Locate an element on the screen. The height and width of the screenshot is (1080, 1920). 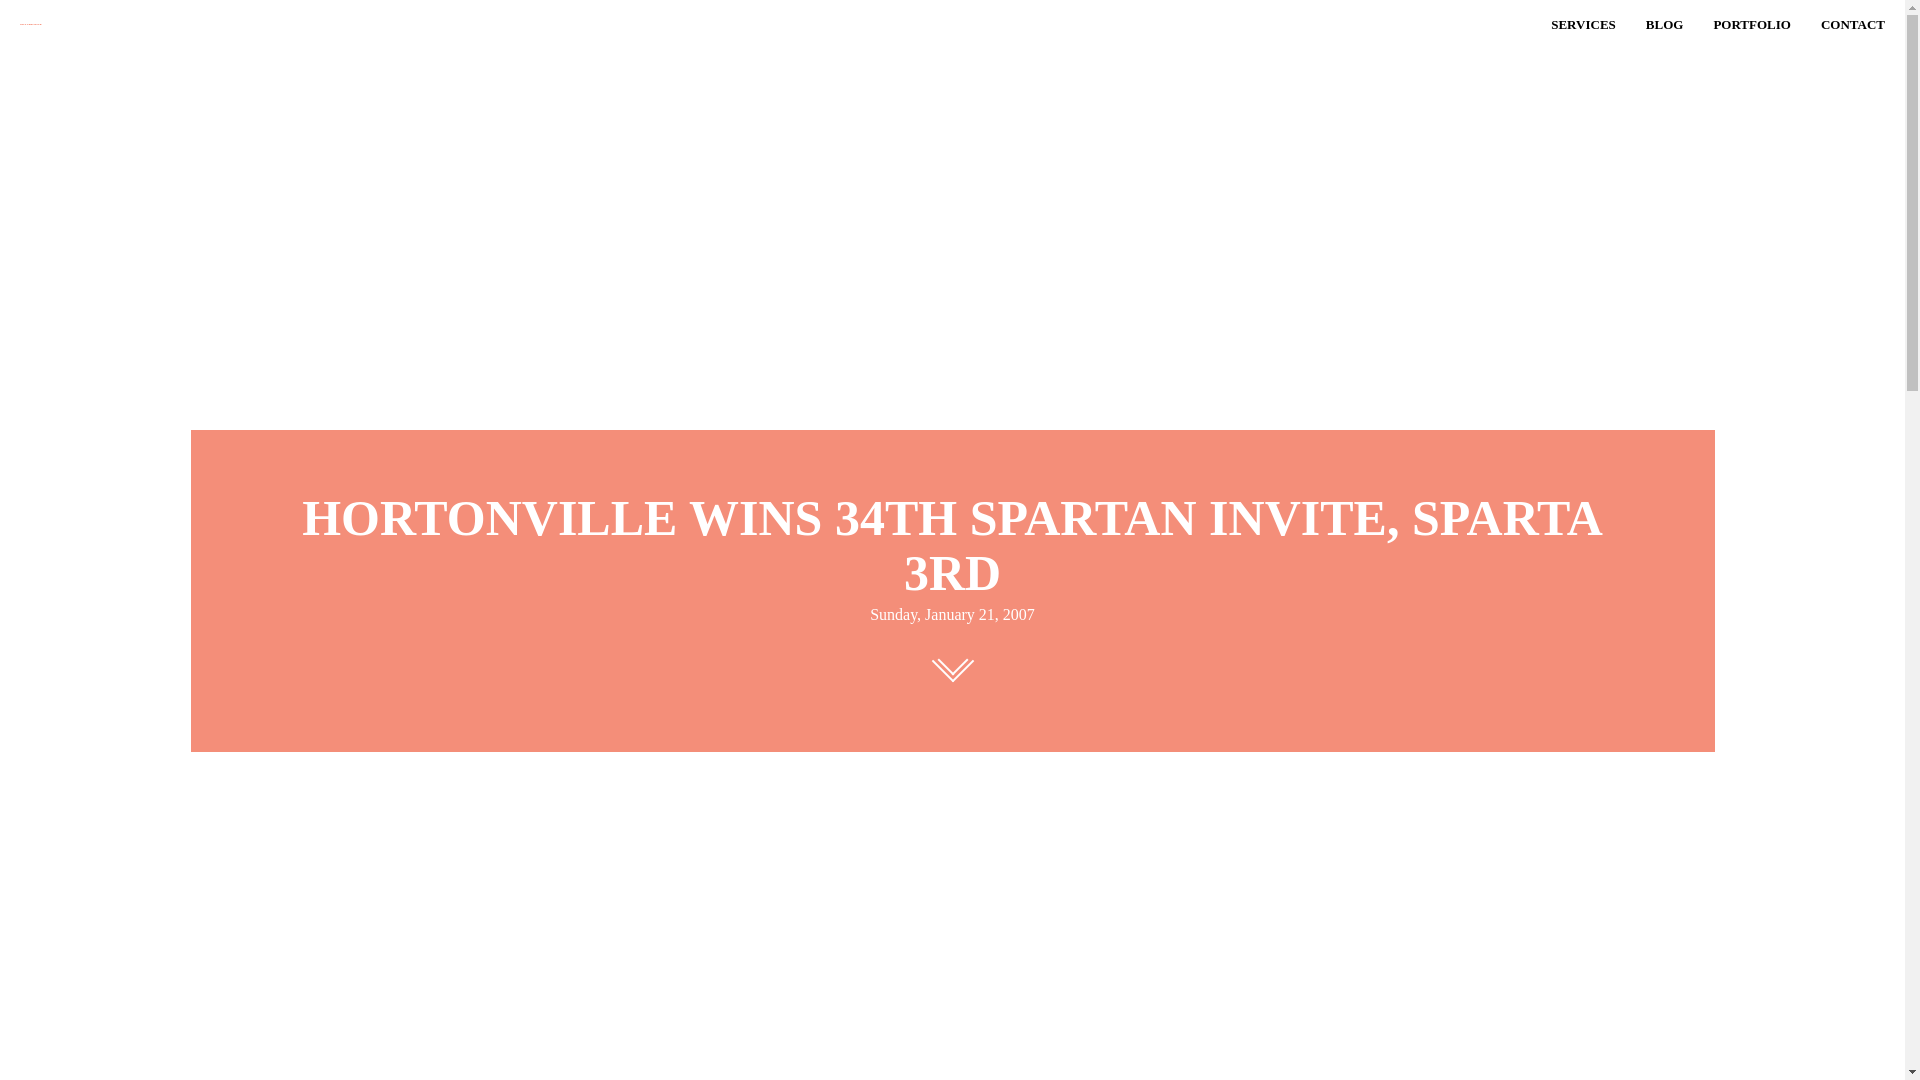
CONTACT is located at coordinates (1852, 24).